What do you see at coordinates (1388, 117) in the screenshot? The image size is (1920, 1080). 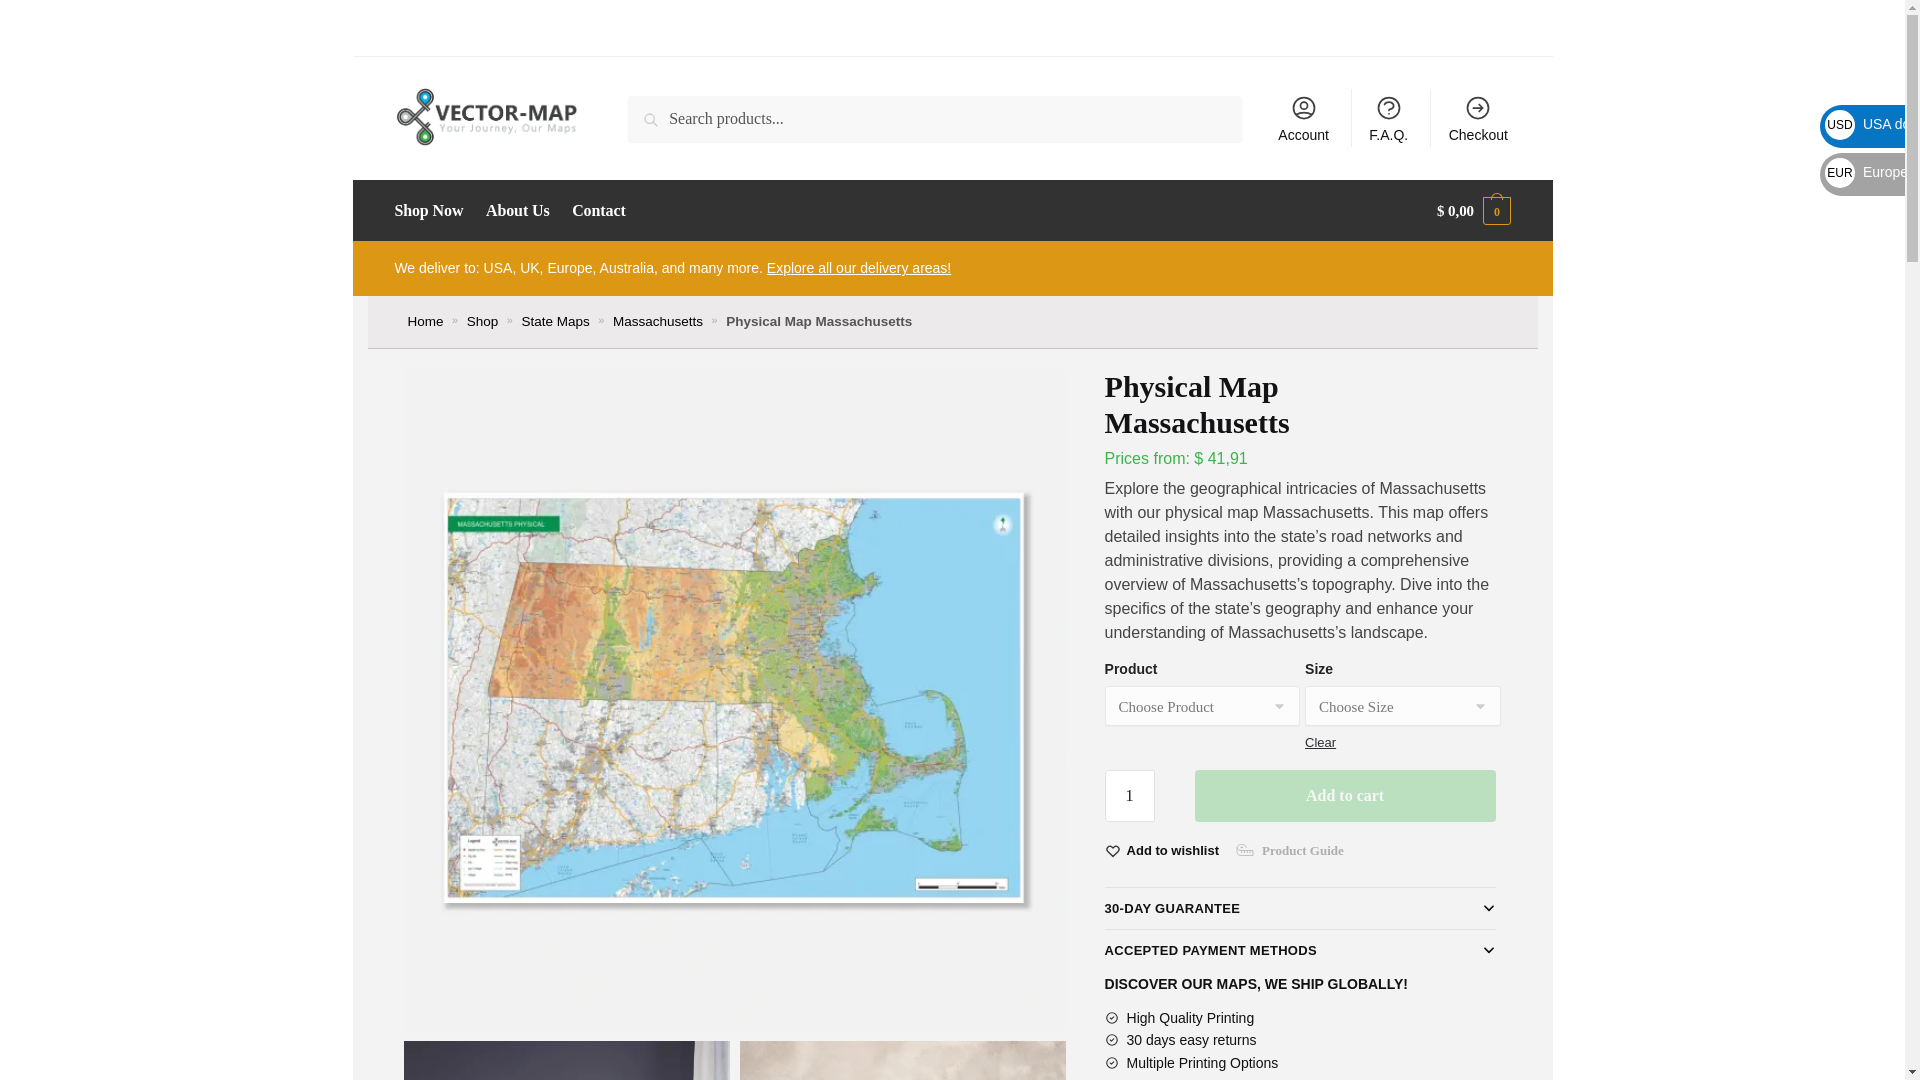 I see `F.A.Q.` at bounding box center [1388, 117].